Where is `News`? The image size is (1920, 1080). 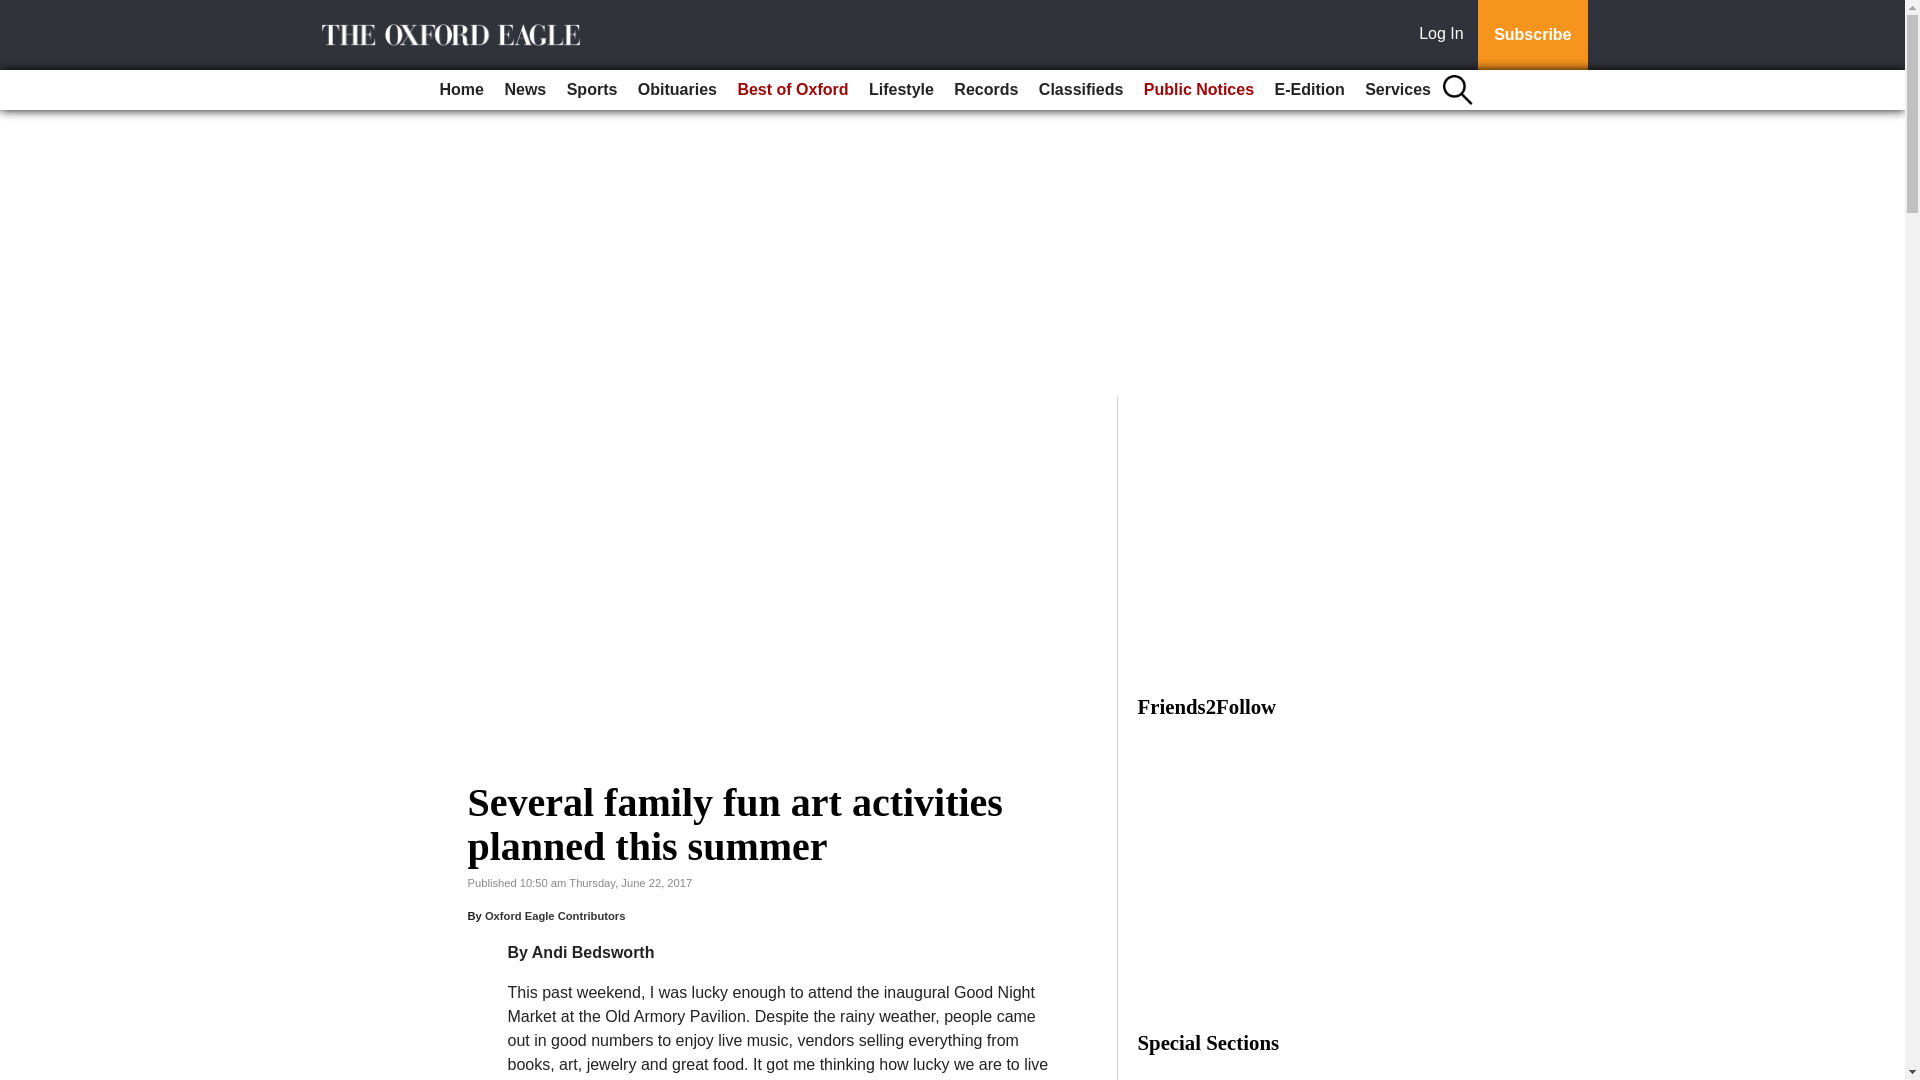
News is located at coordinates (524, 90).